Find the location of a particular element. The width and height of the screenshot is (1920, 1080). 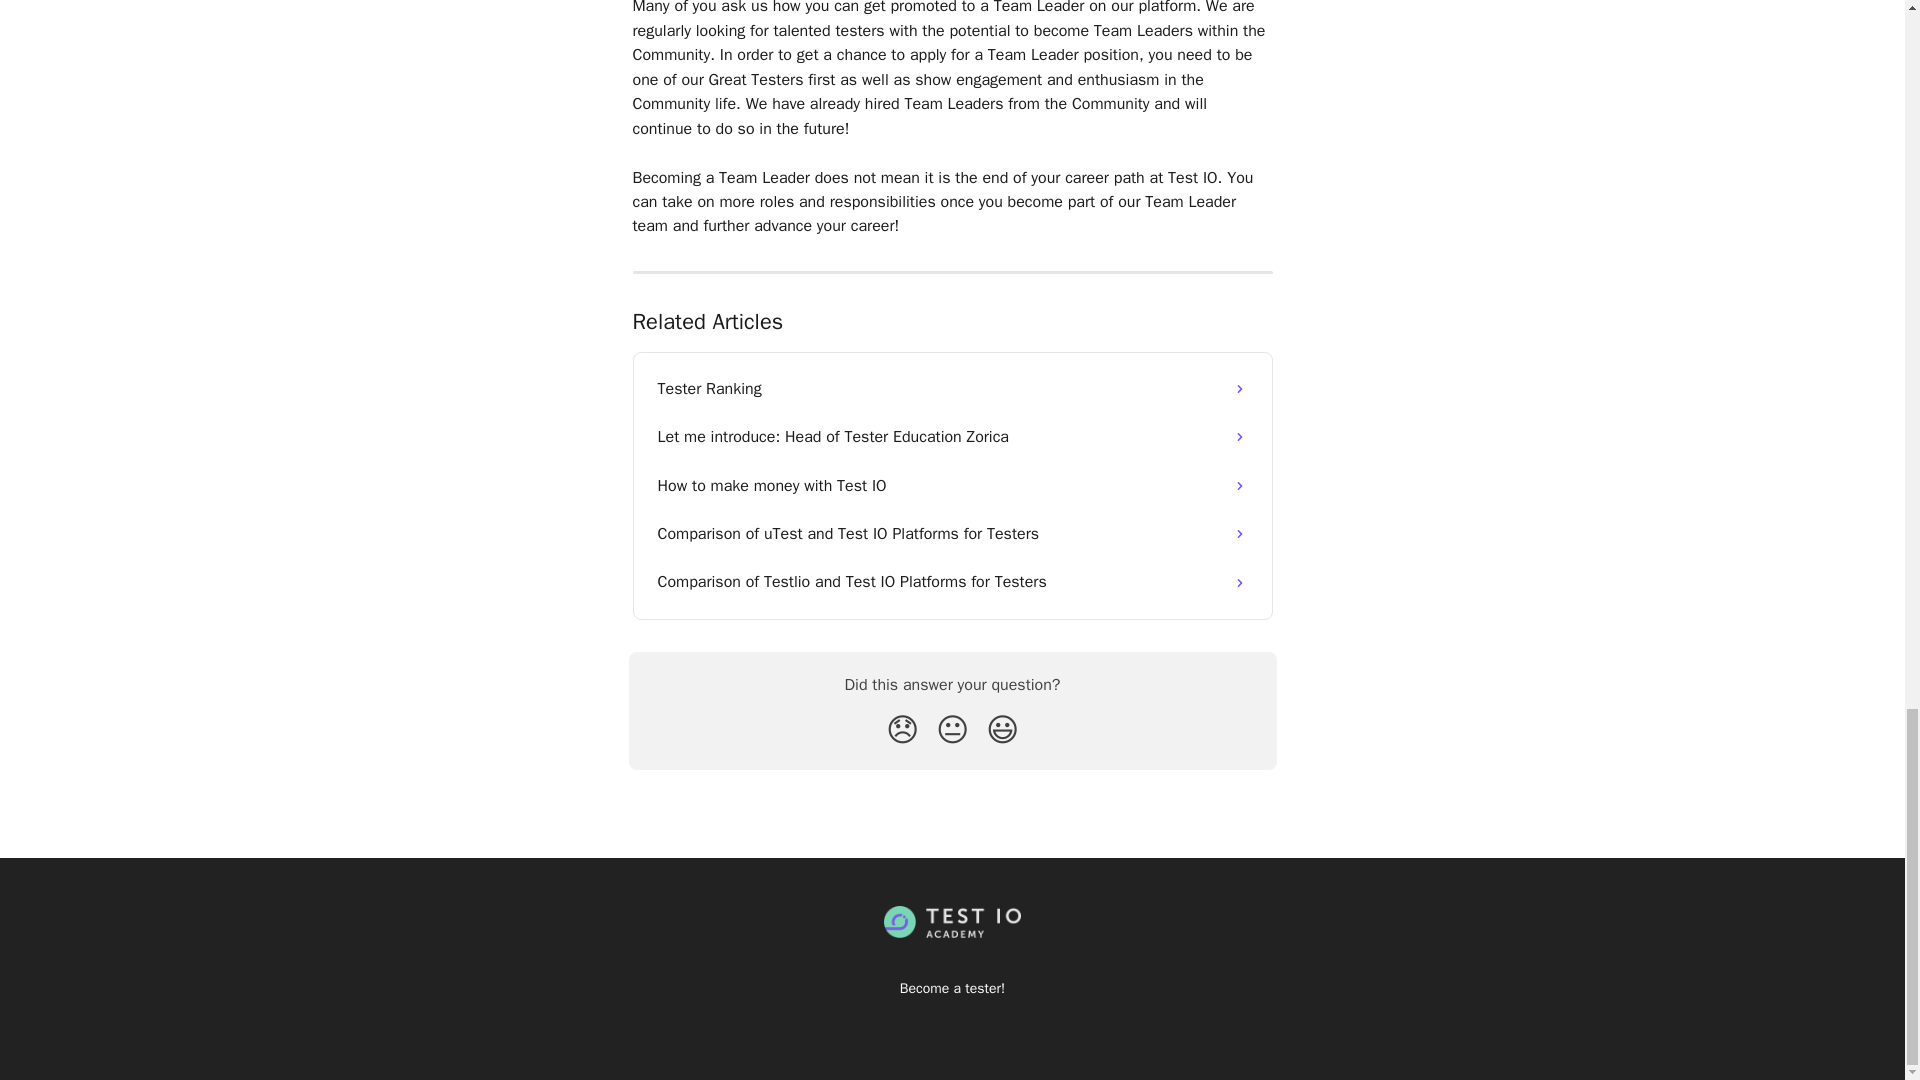

Comparison of Testlio and Test IO Platforms for Testers is located at coordinates (952, 582).